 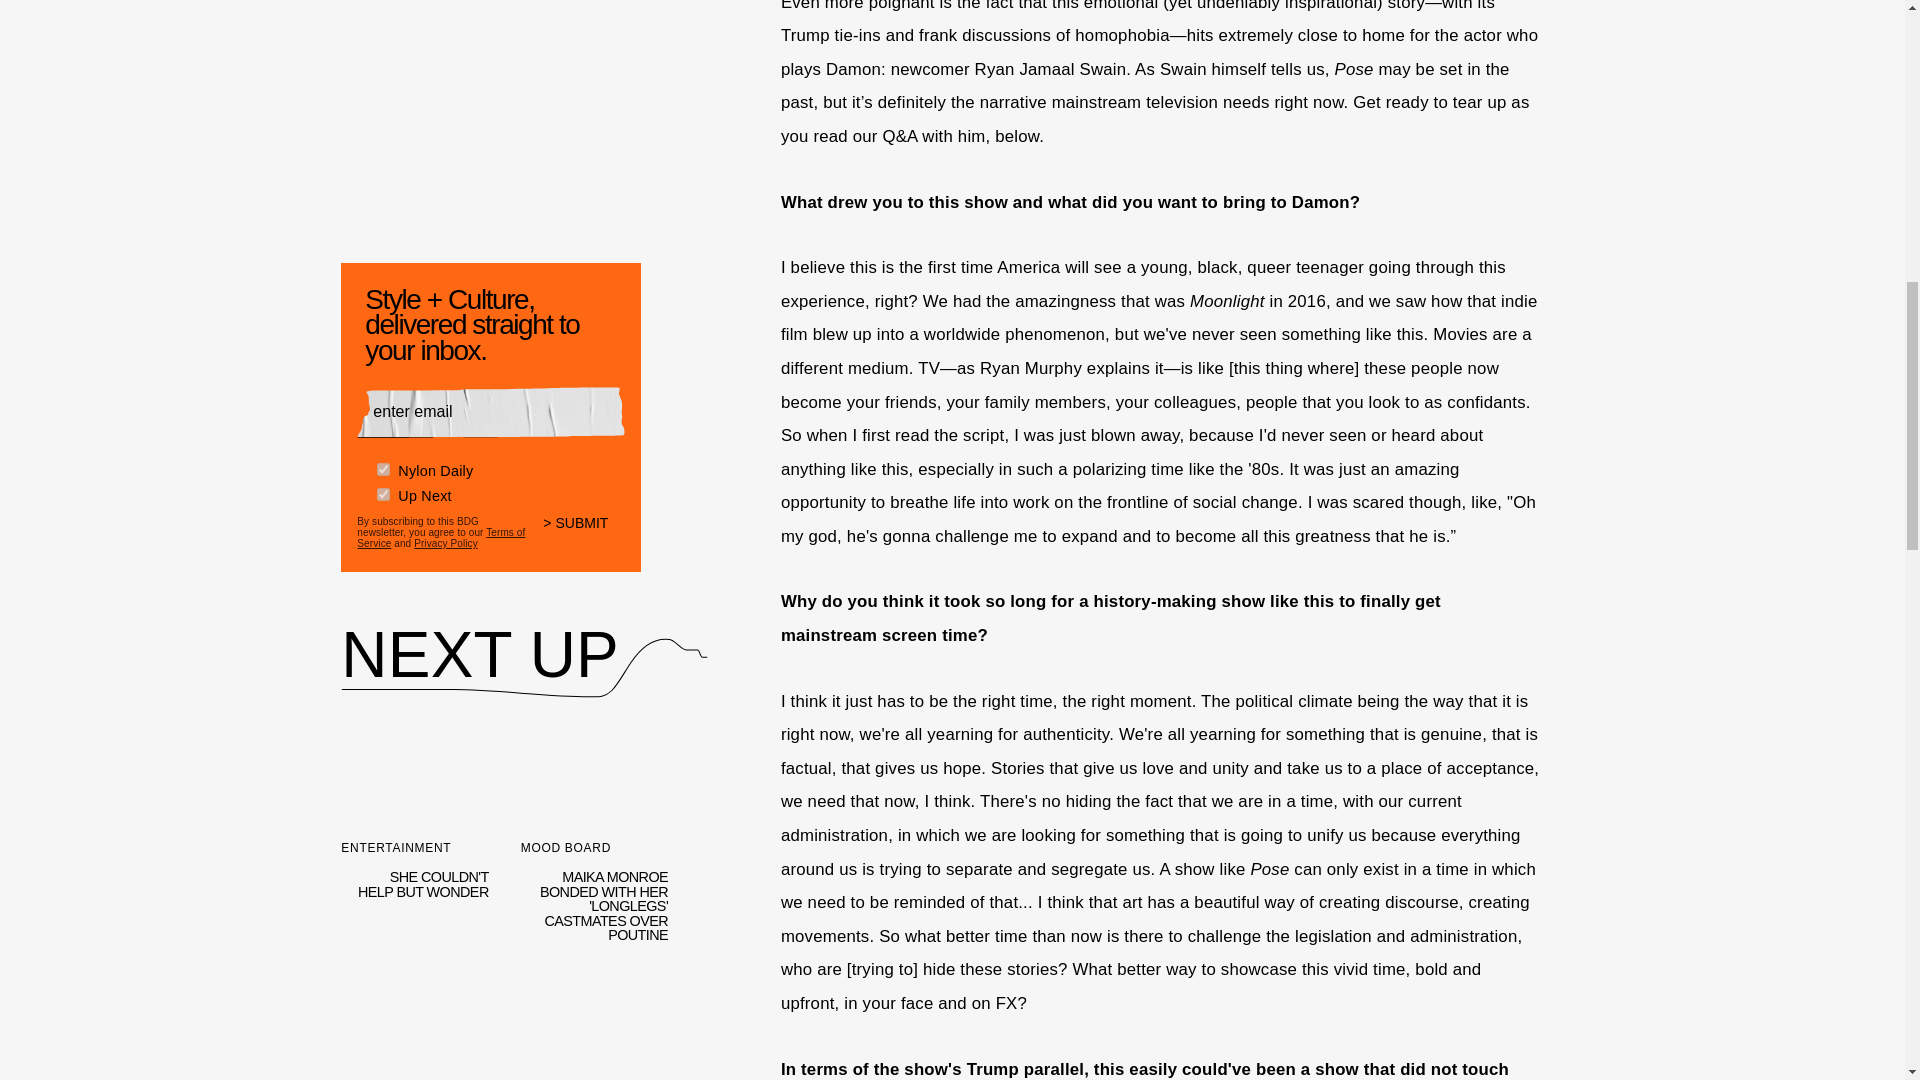 What do you see at coordinates (584, 526) in the screenshot?
I see `Privacy Policy` at bounding box center [584, 526].